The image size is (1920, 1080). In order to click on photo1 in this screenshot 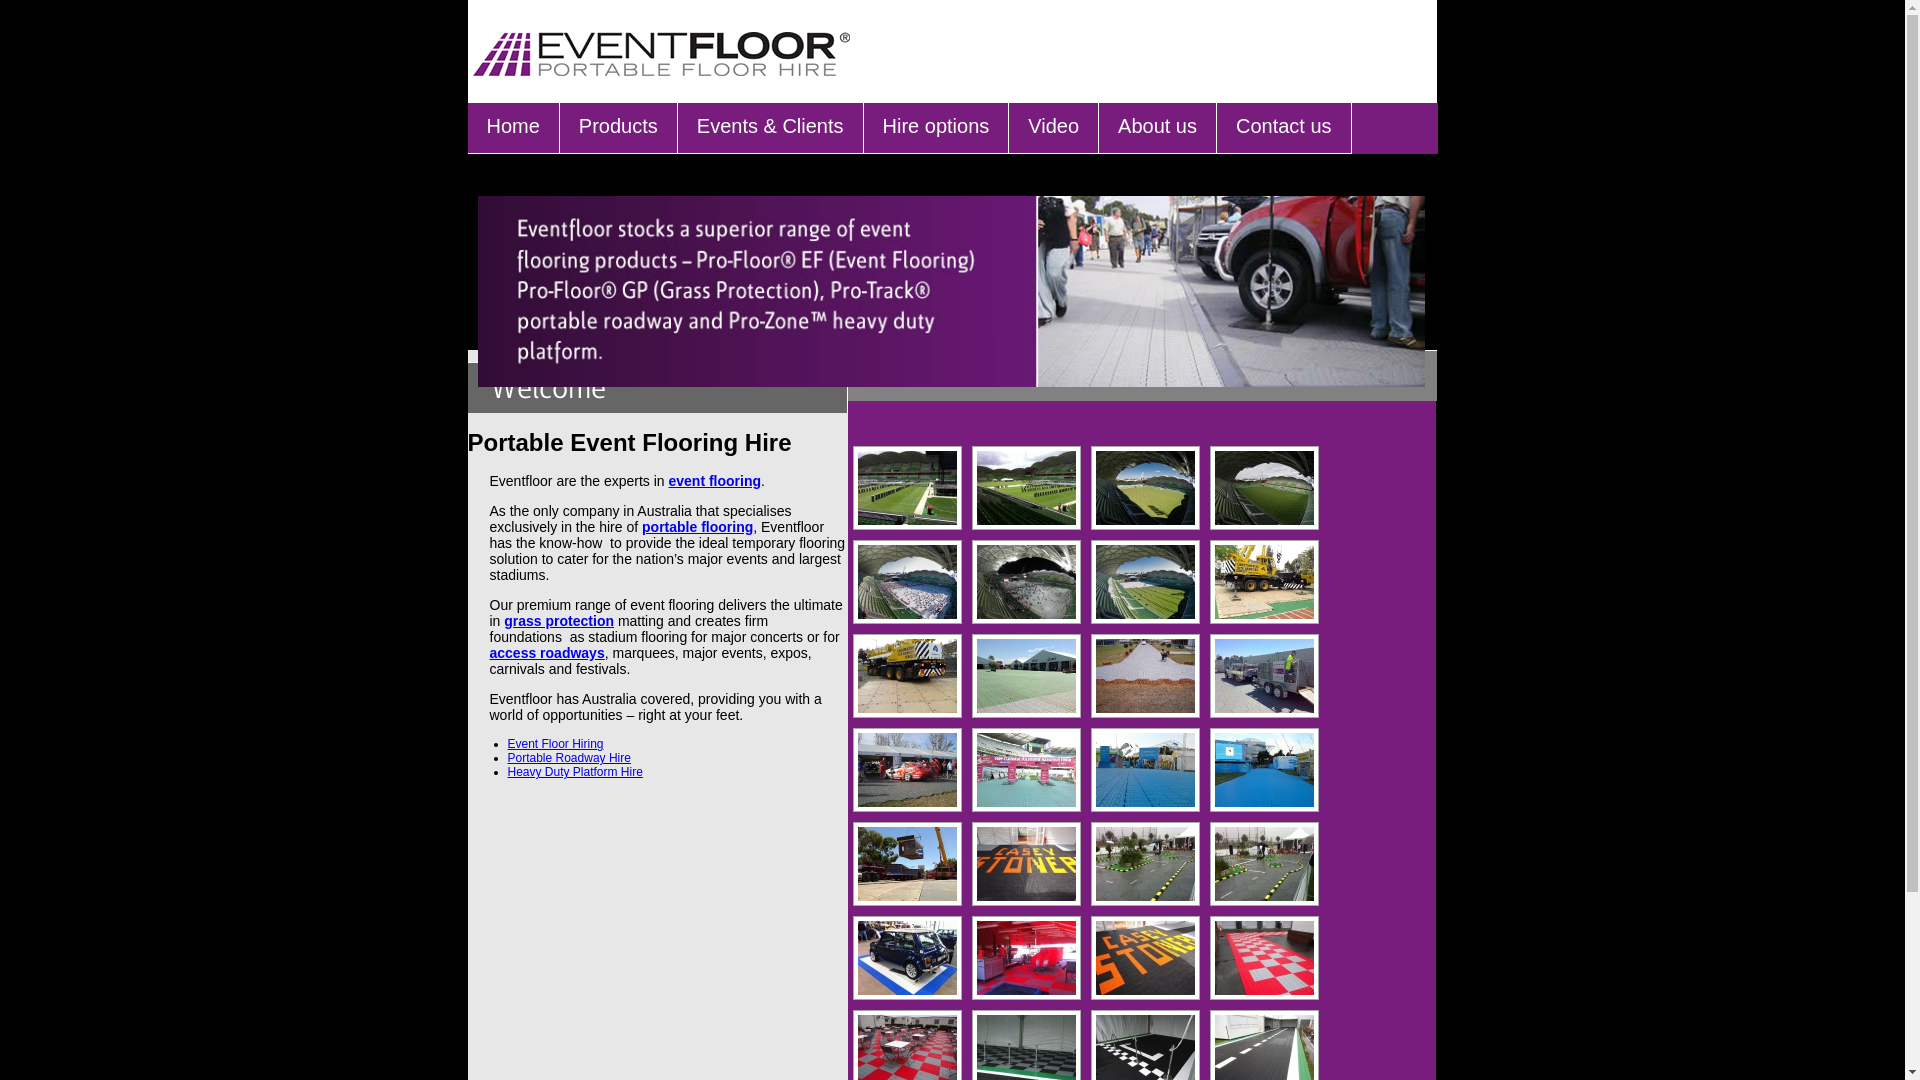, I will do `click(1264, 770)`.